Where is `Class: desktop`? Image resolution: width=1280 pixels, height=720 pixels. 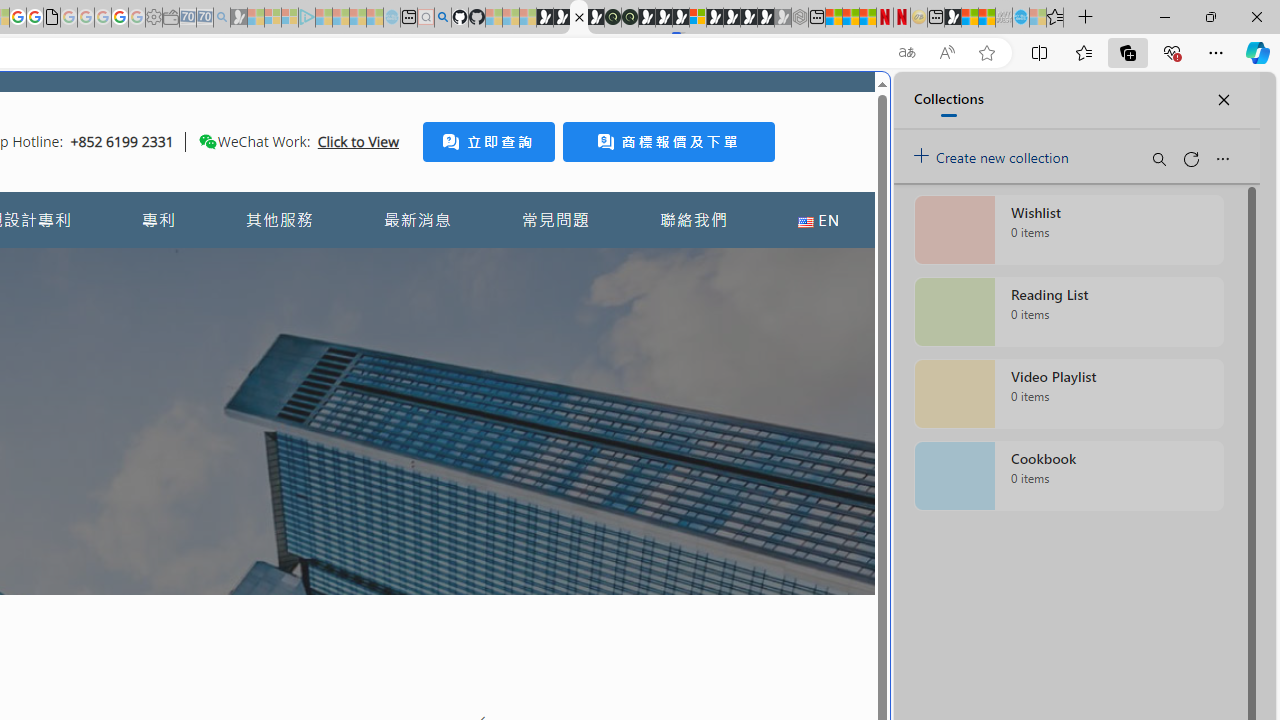
Class: desktop is located at coordinates (207, 141).